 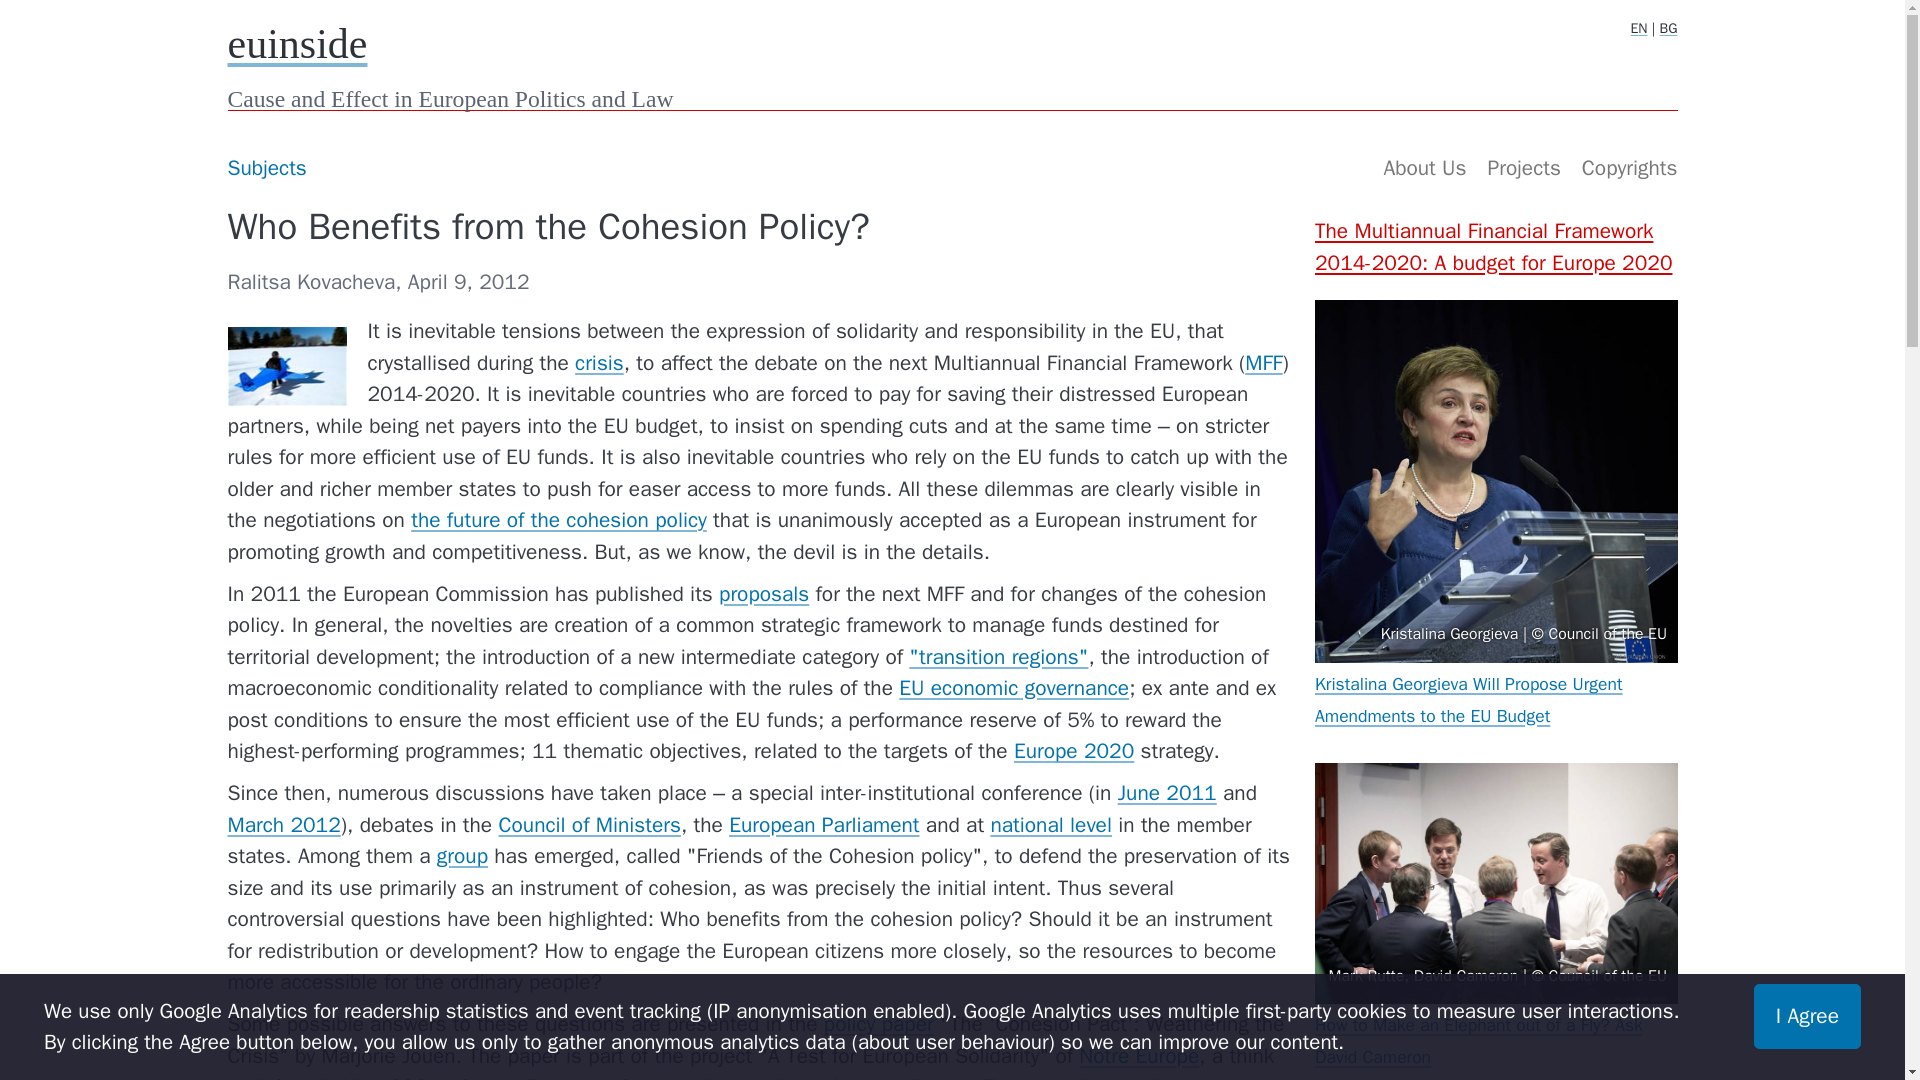 What do you see at coordinates (1050, 825) in the screenshot?
I see `national level` at bounding box center [1050, 825].